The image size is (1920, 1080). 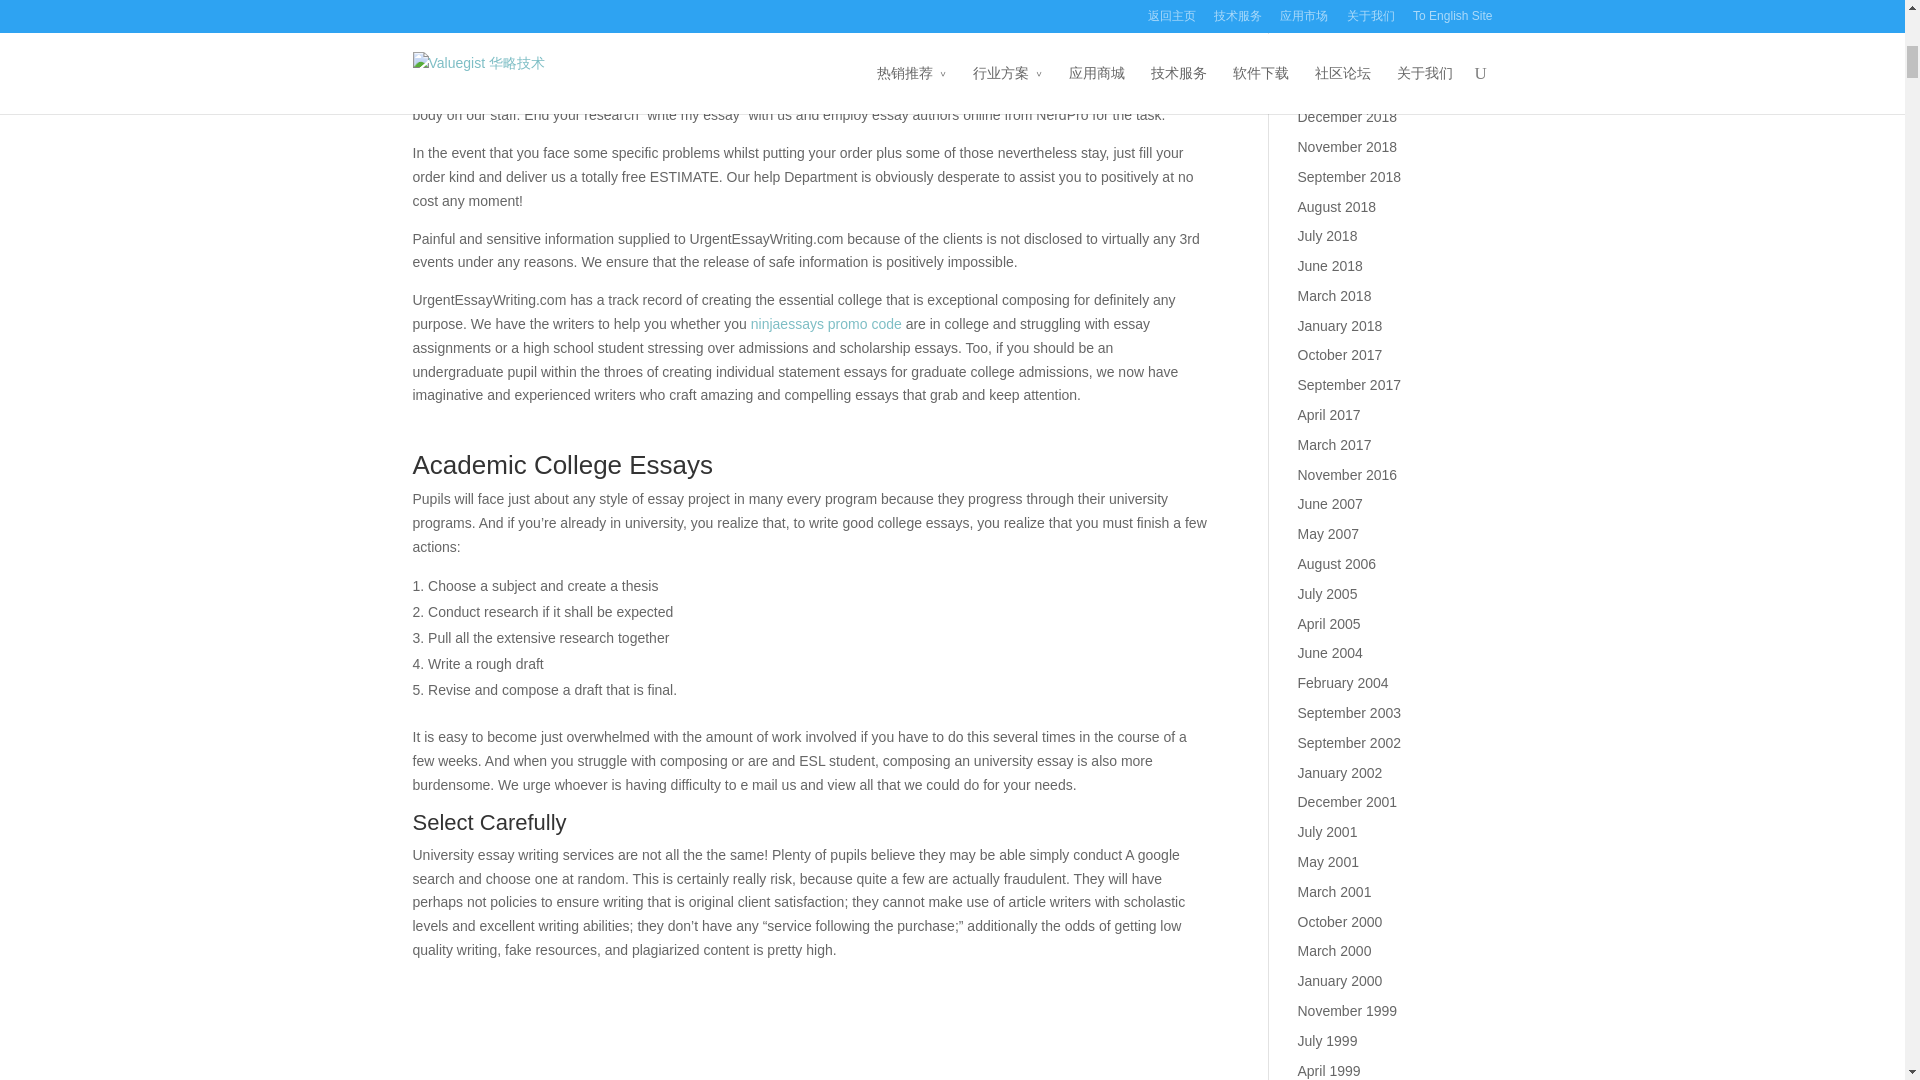 What do you see at coordinates (1329, 3) in the screenshot?
I see `April 2019` at bounding box center [1329, 3].